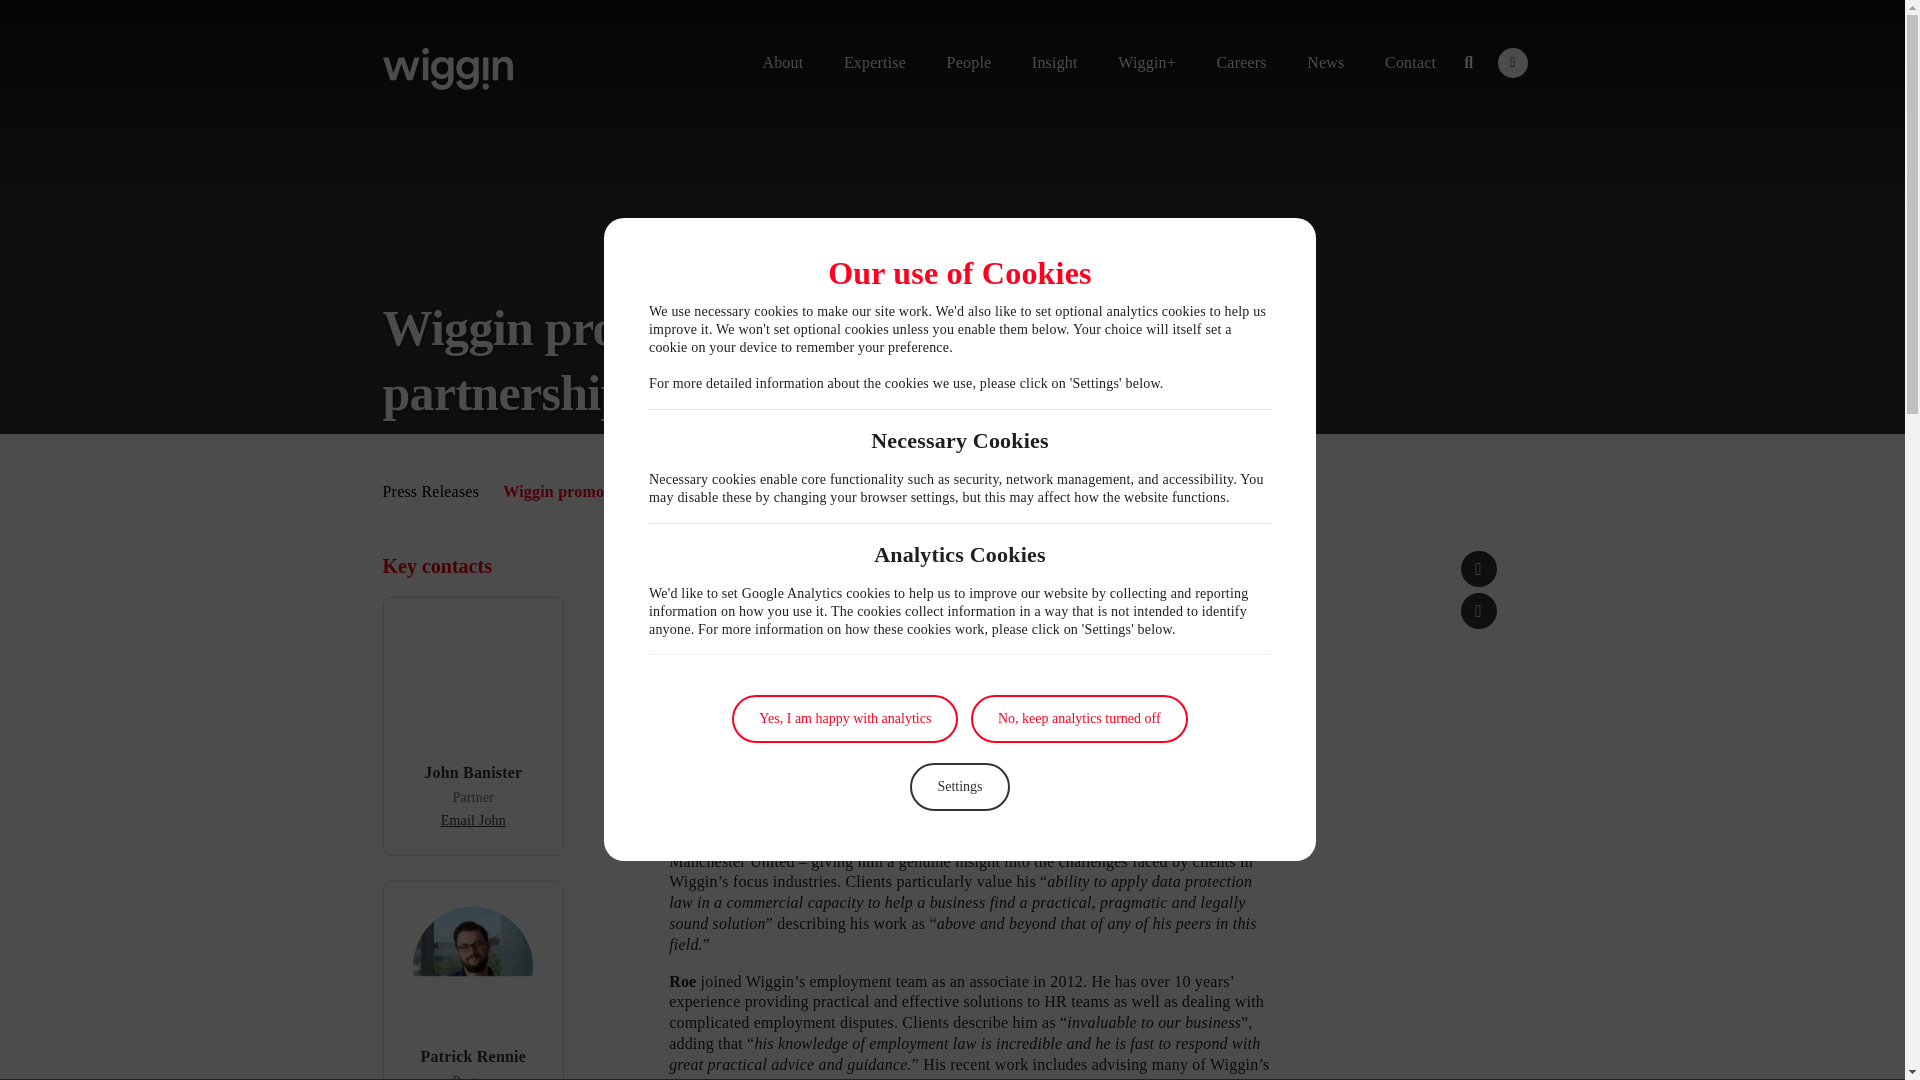 Image resolution: width=1920 pixels, height=1080 pixels. What do you see at coordinates (473, 772) in the screenshot?
I see `Profile for John` at bounding box center [473, 772].